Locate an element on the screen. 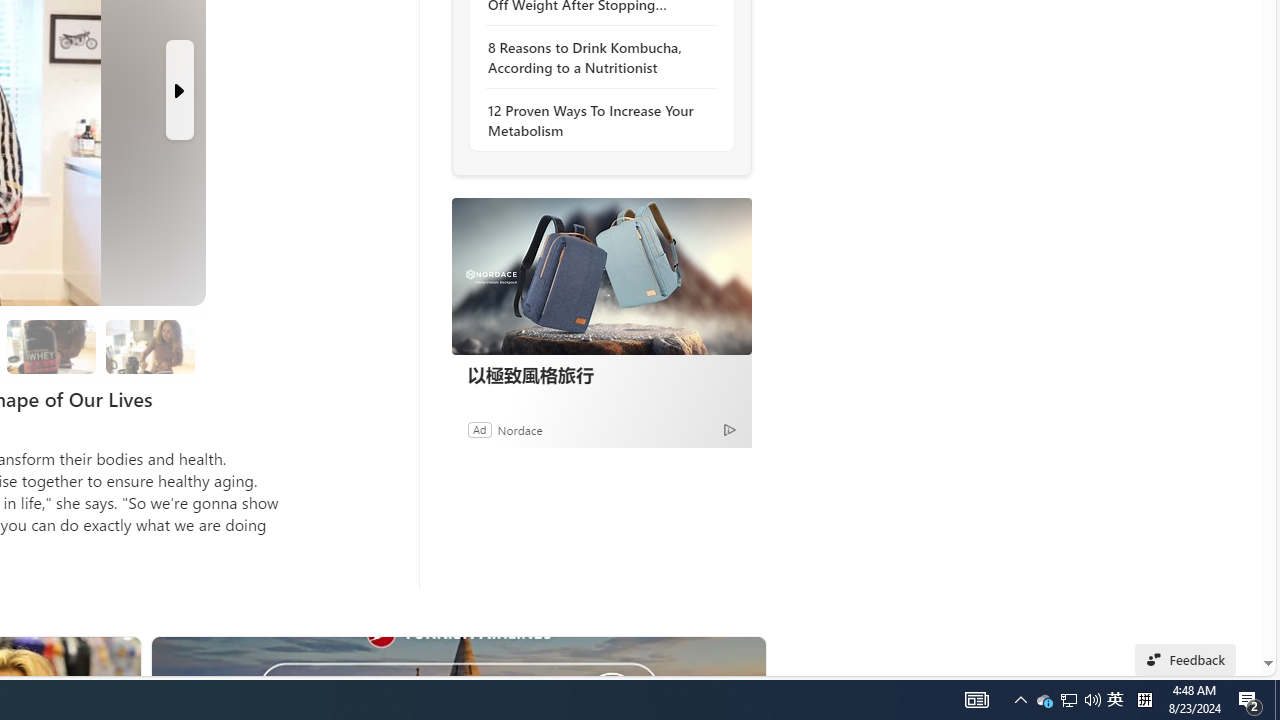 This screenshot has width=1280, height=720. Class: progress is located at coordinates (150, 343).